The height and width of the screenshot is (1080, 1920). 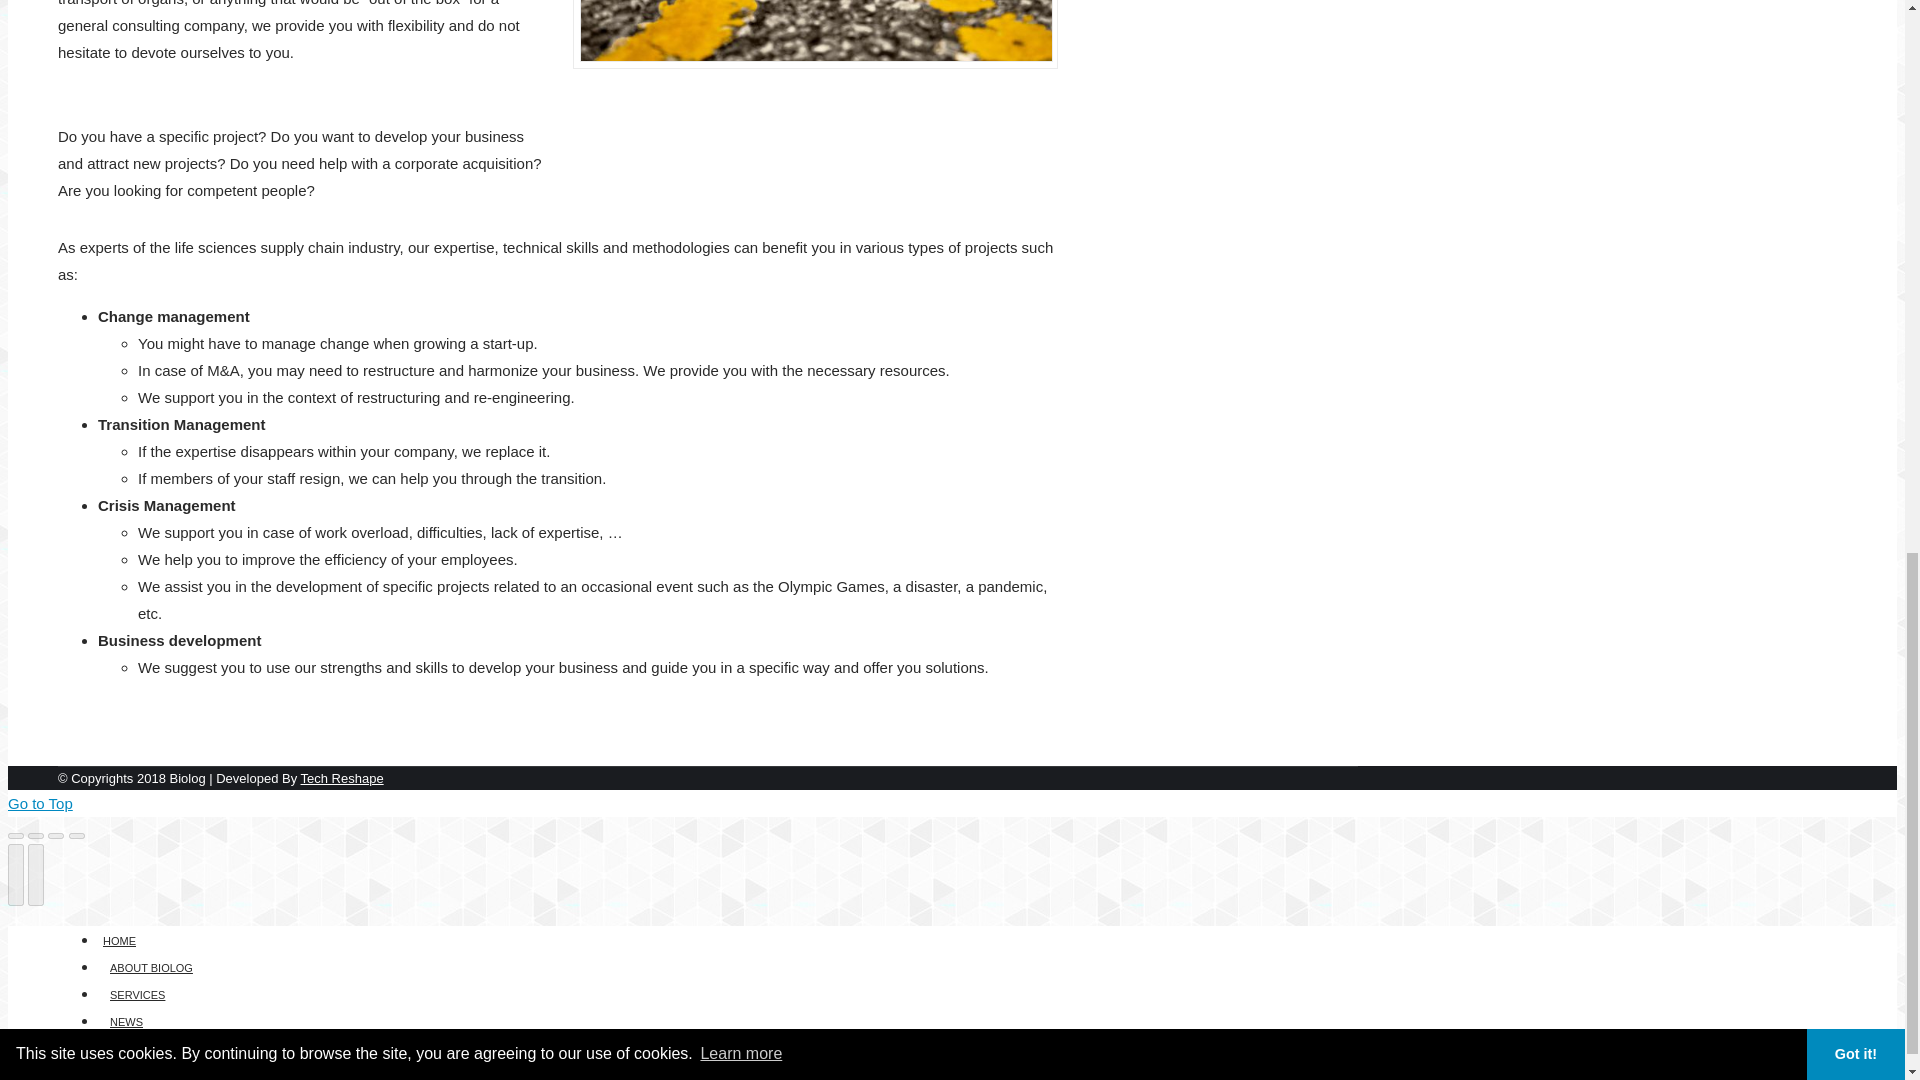 I want to click on Share, so click(x=36, y=836).